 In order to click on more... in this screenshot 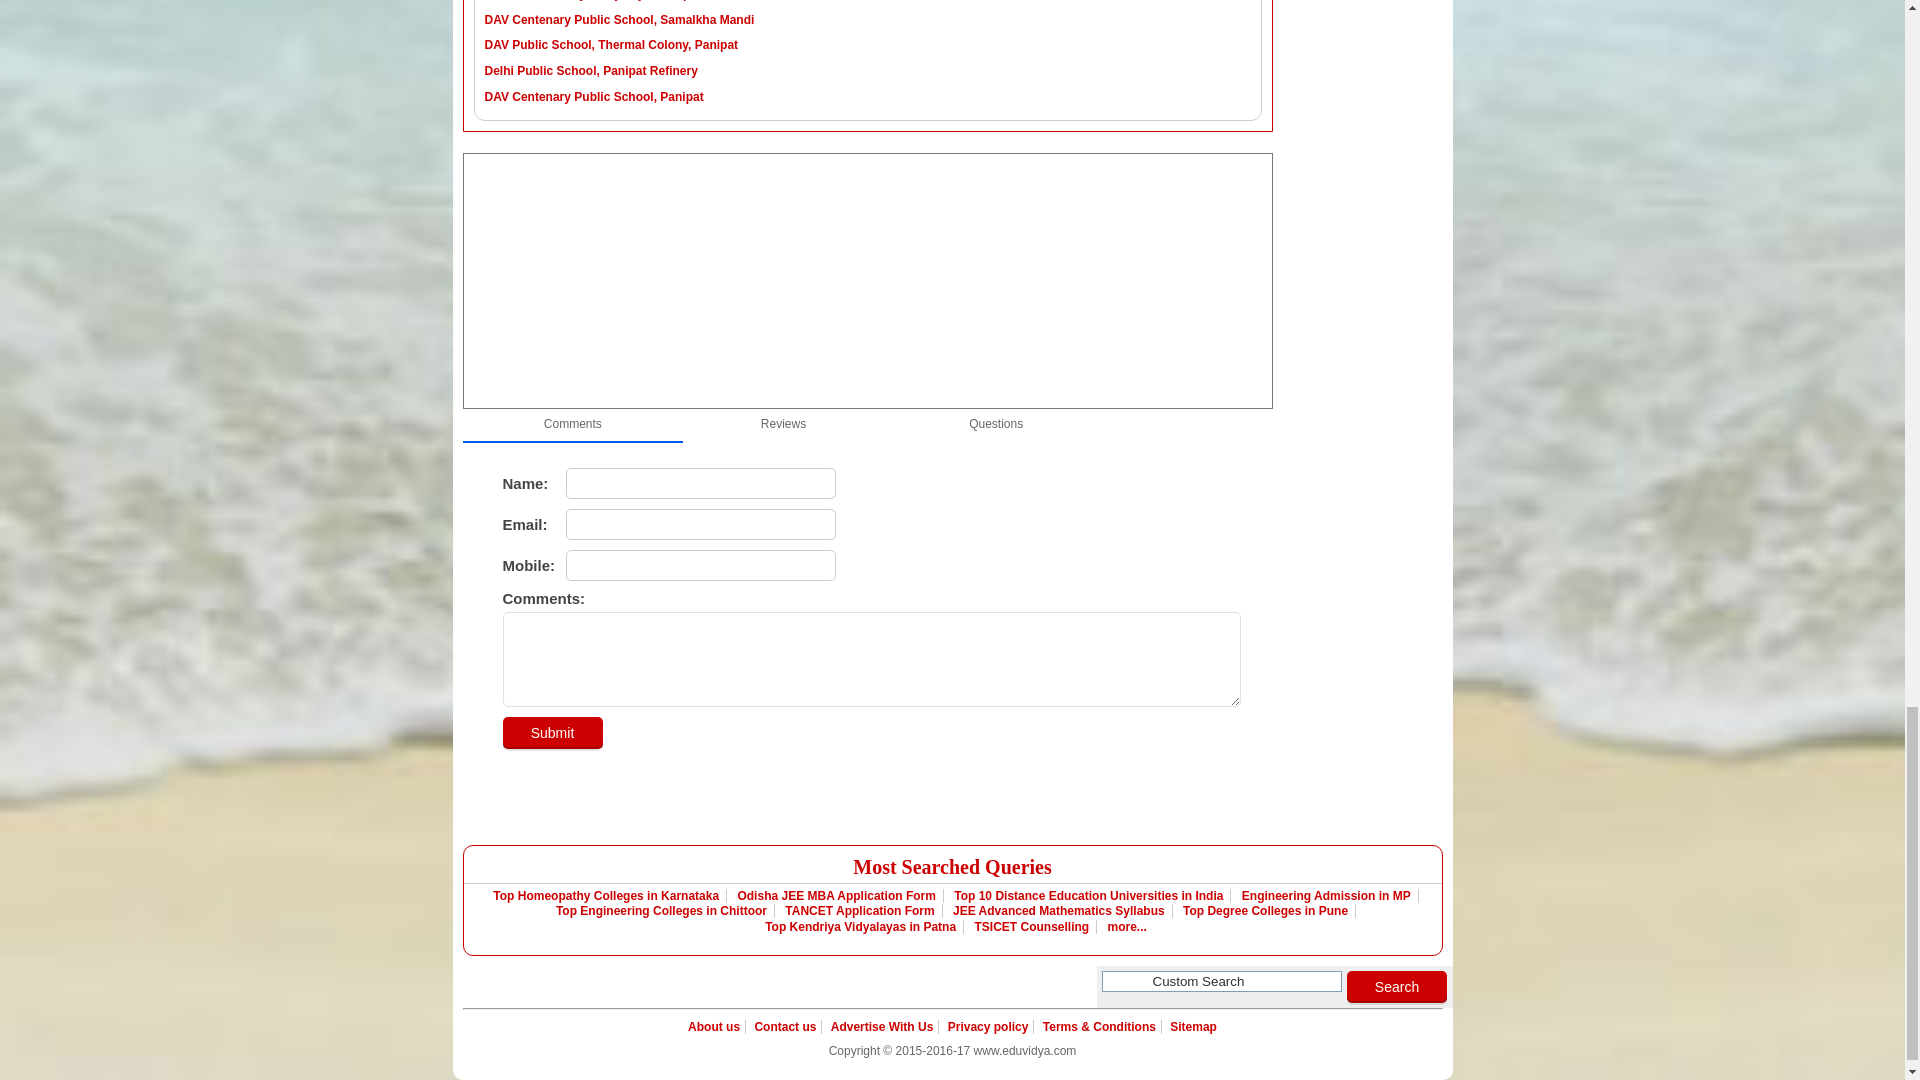, I will do `click(1123, 927)`.